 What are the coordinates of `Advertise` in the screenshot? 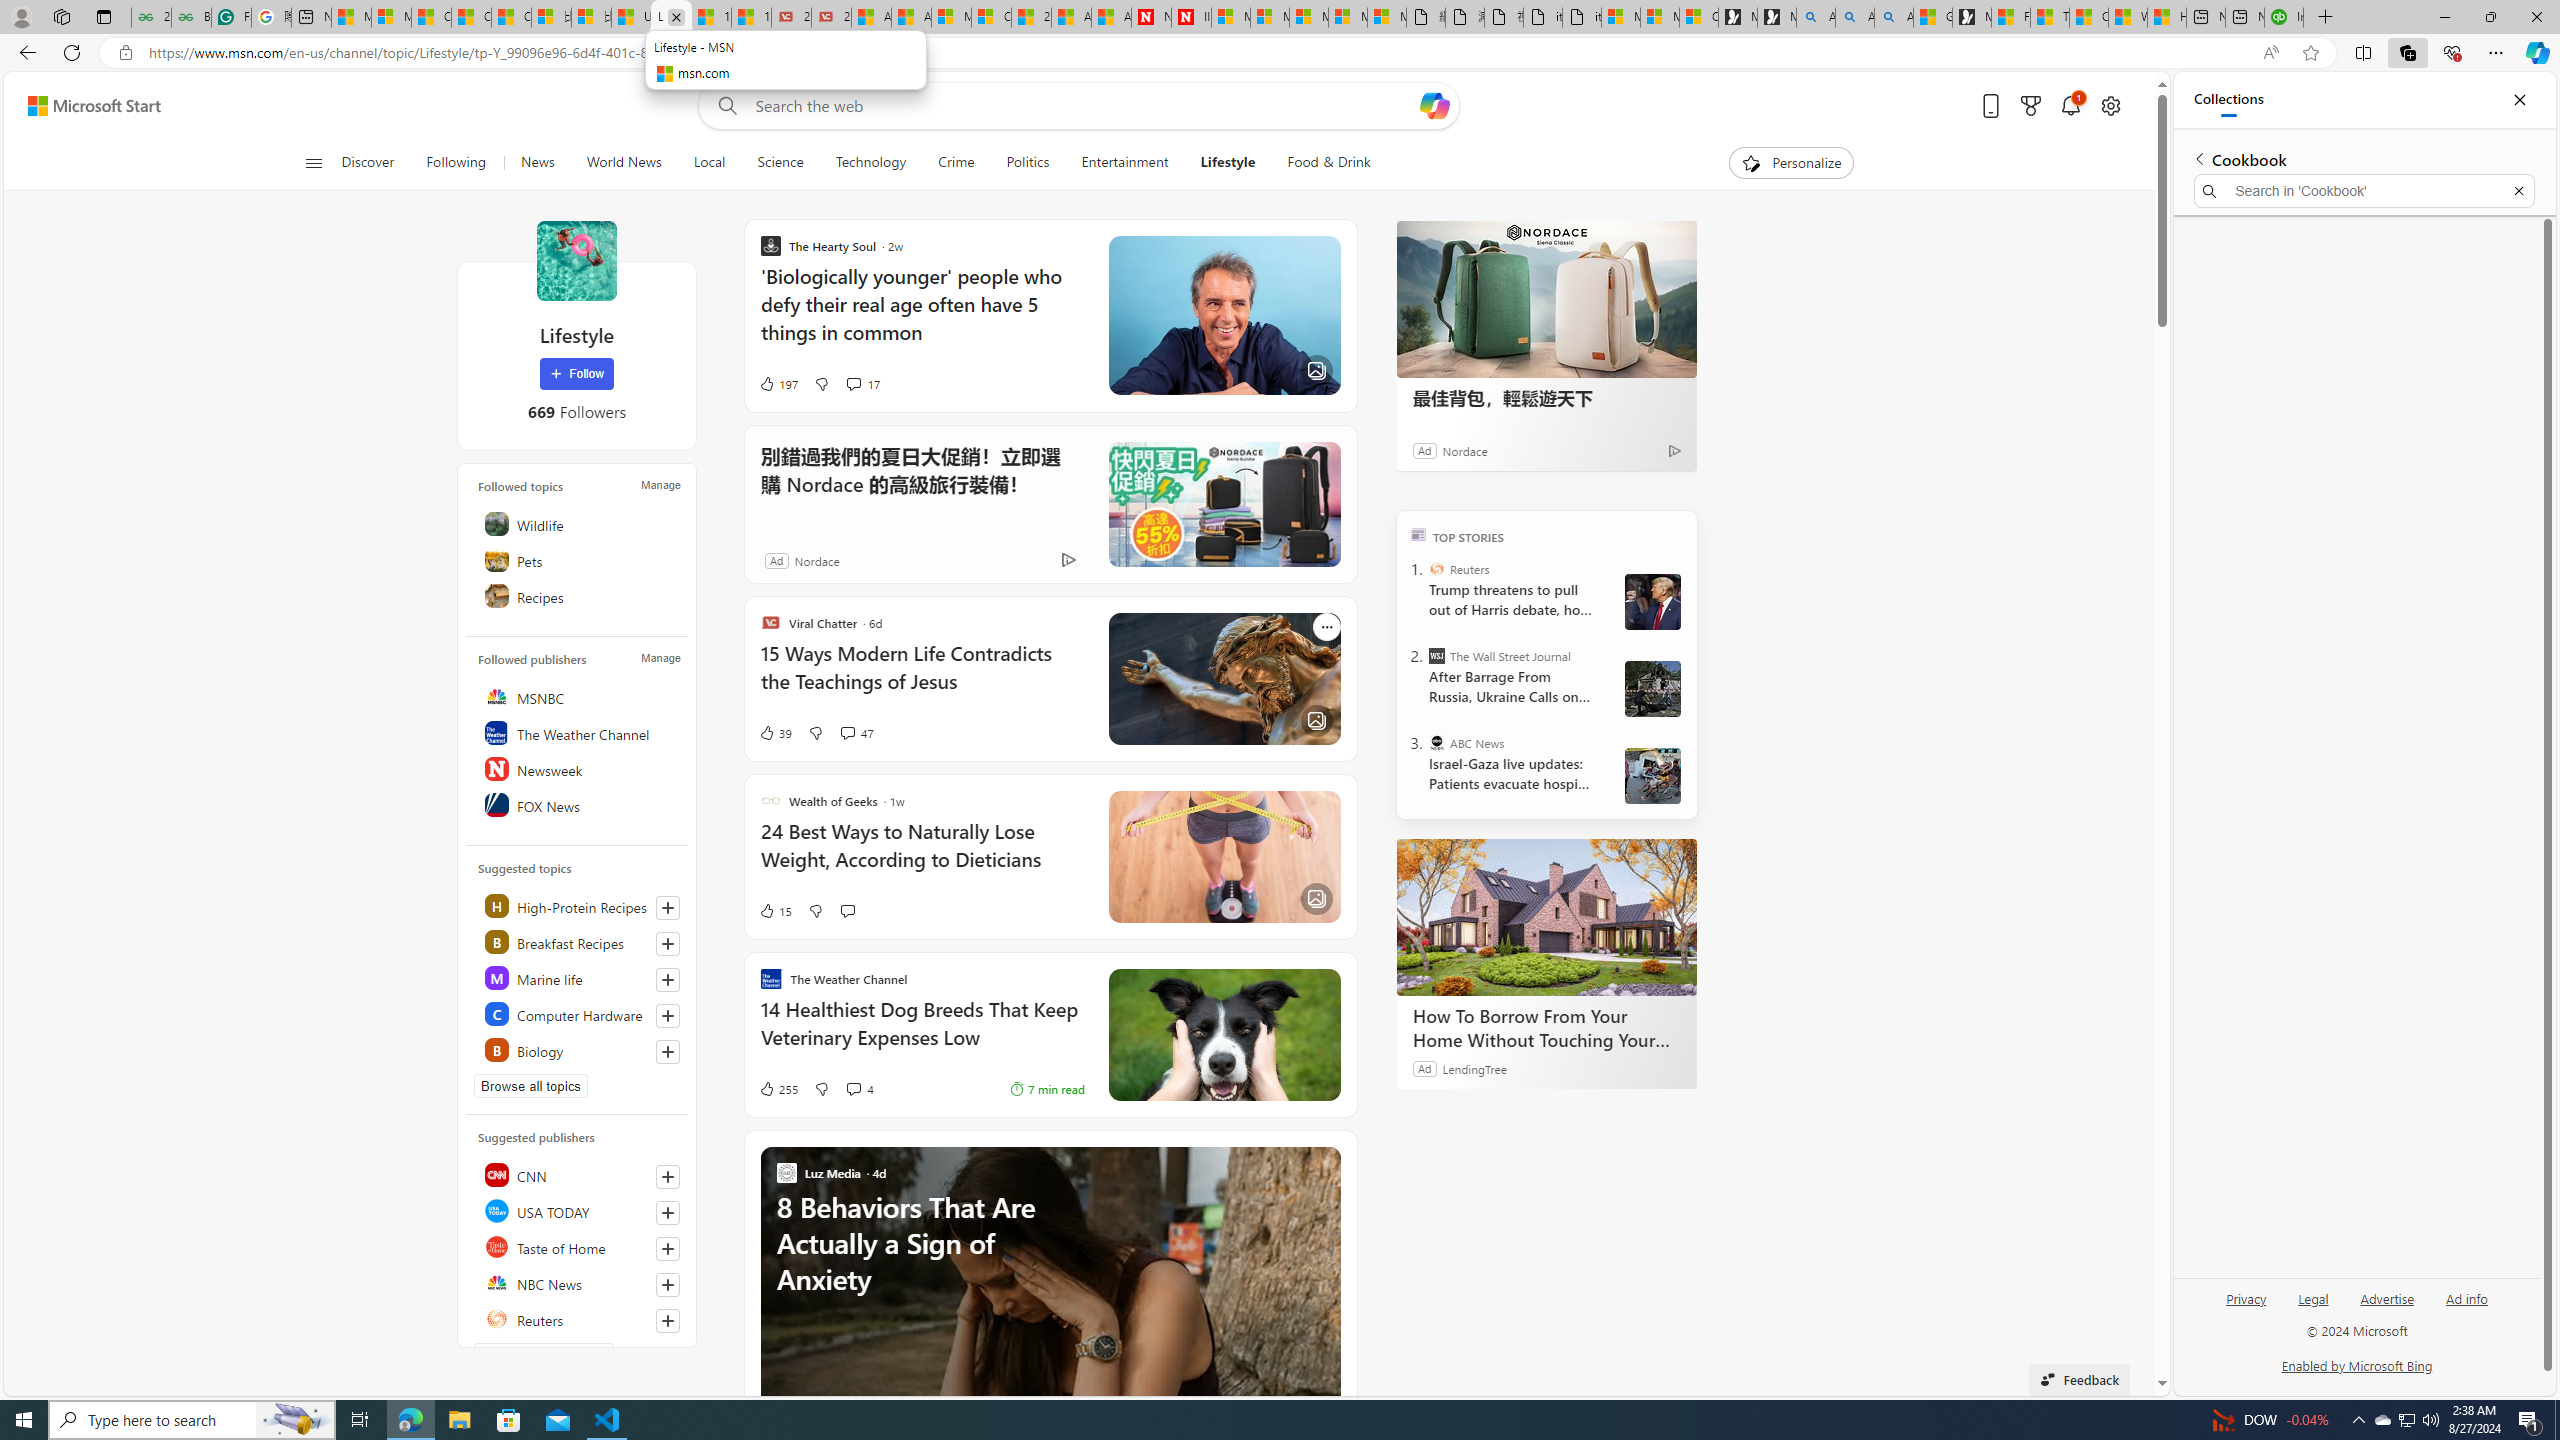 It's located at (2387, 1298).